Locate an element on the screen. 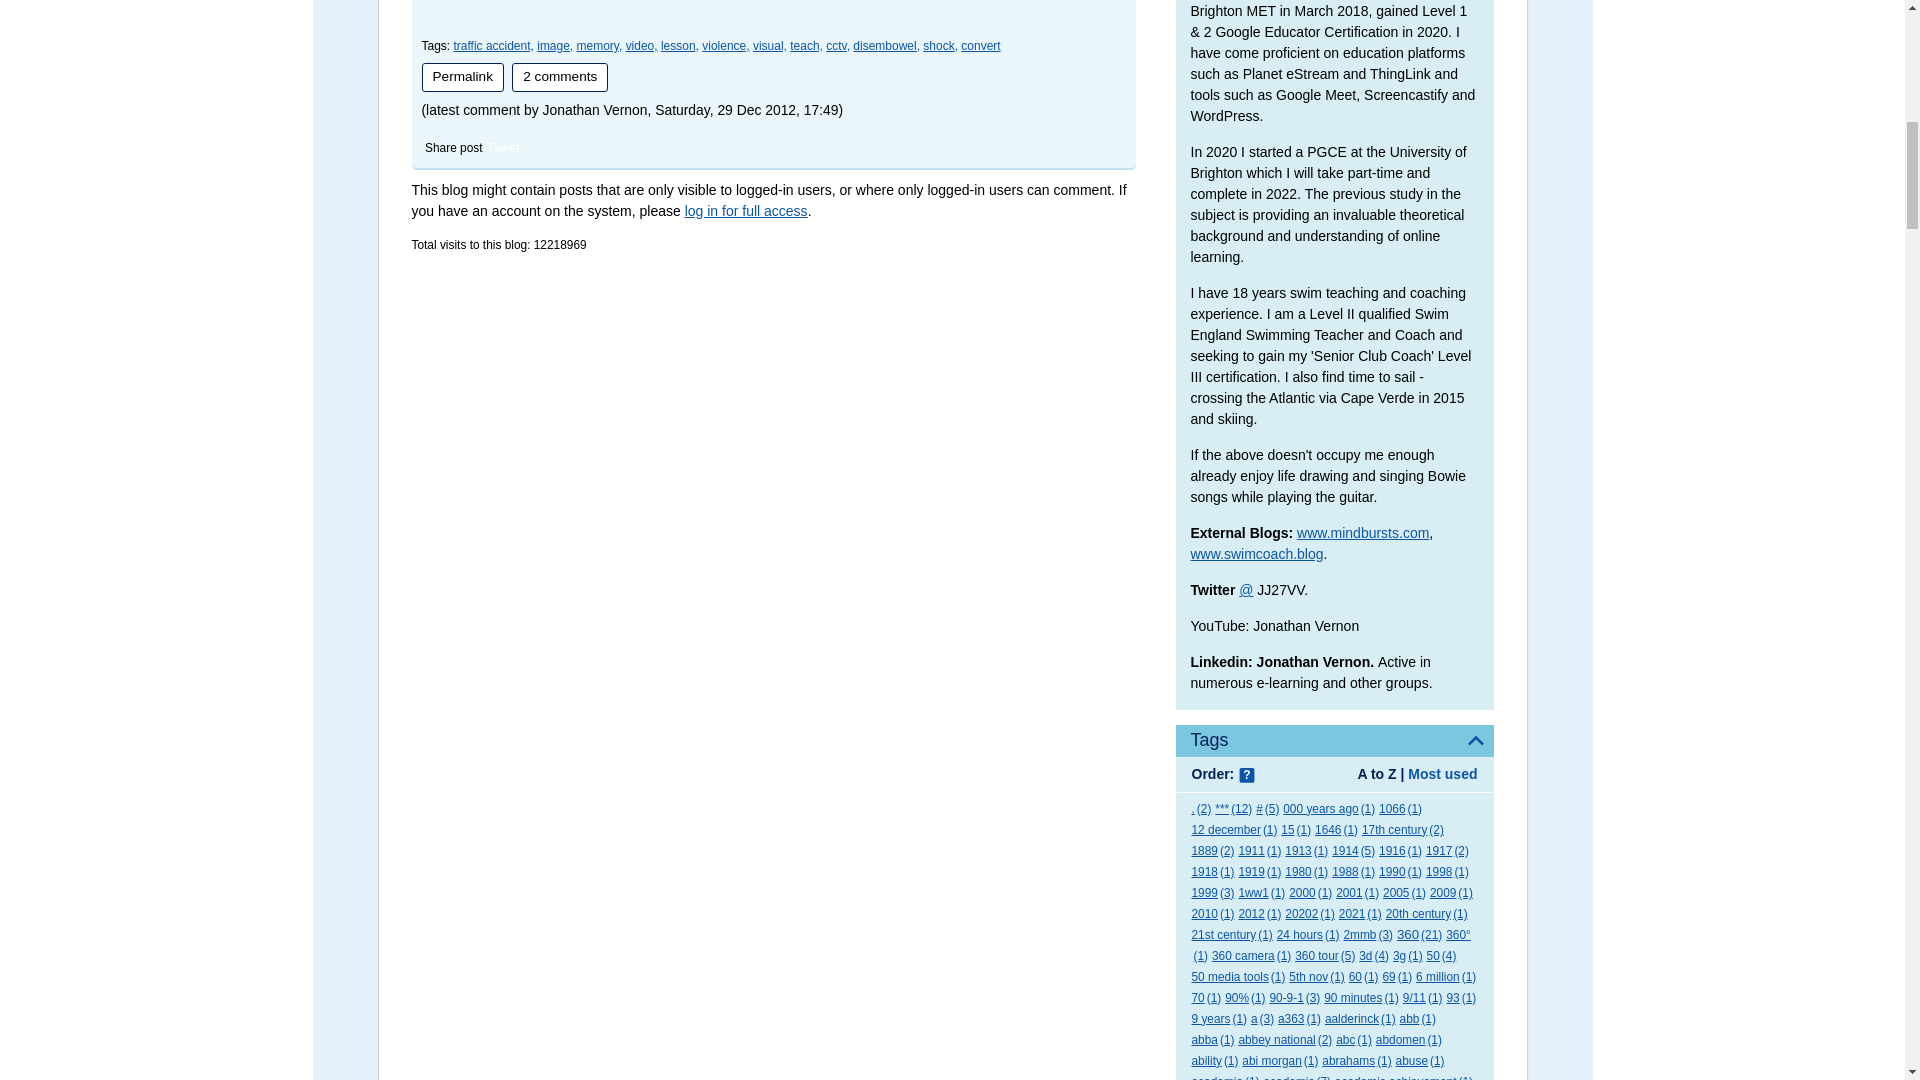 The image size is (1920, 1080). Tags is located at coordinates (1334, 740).